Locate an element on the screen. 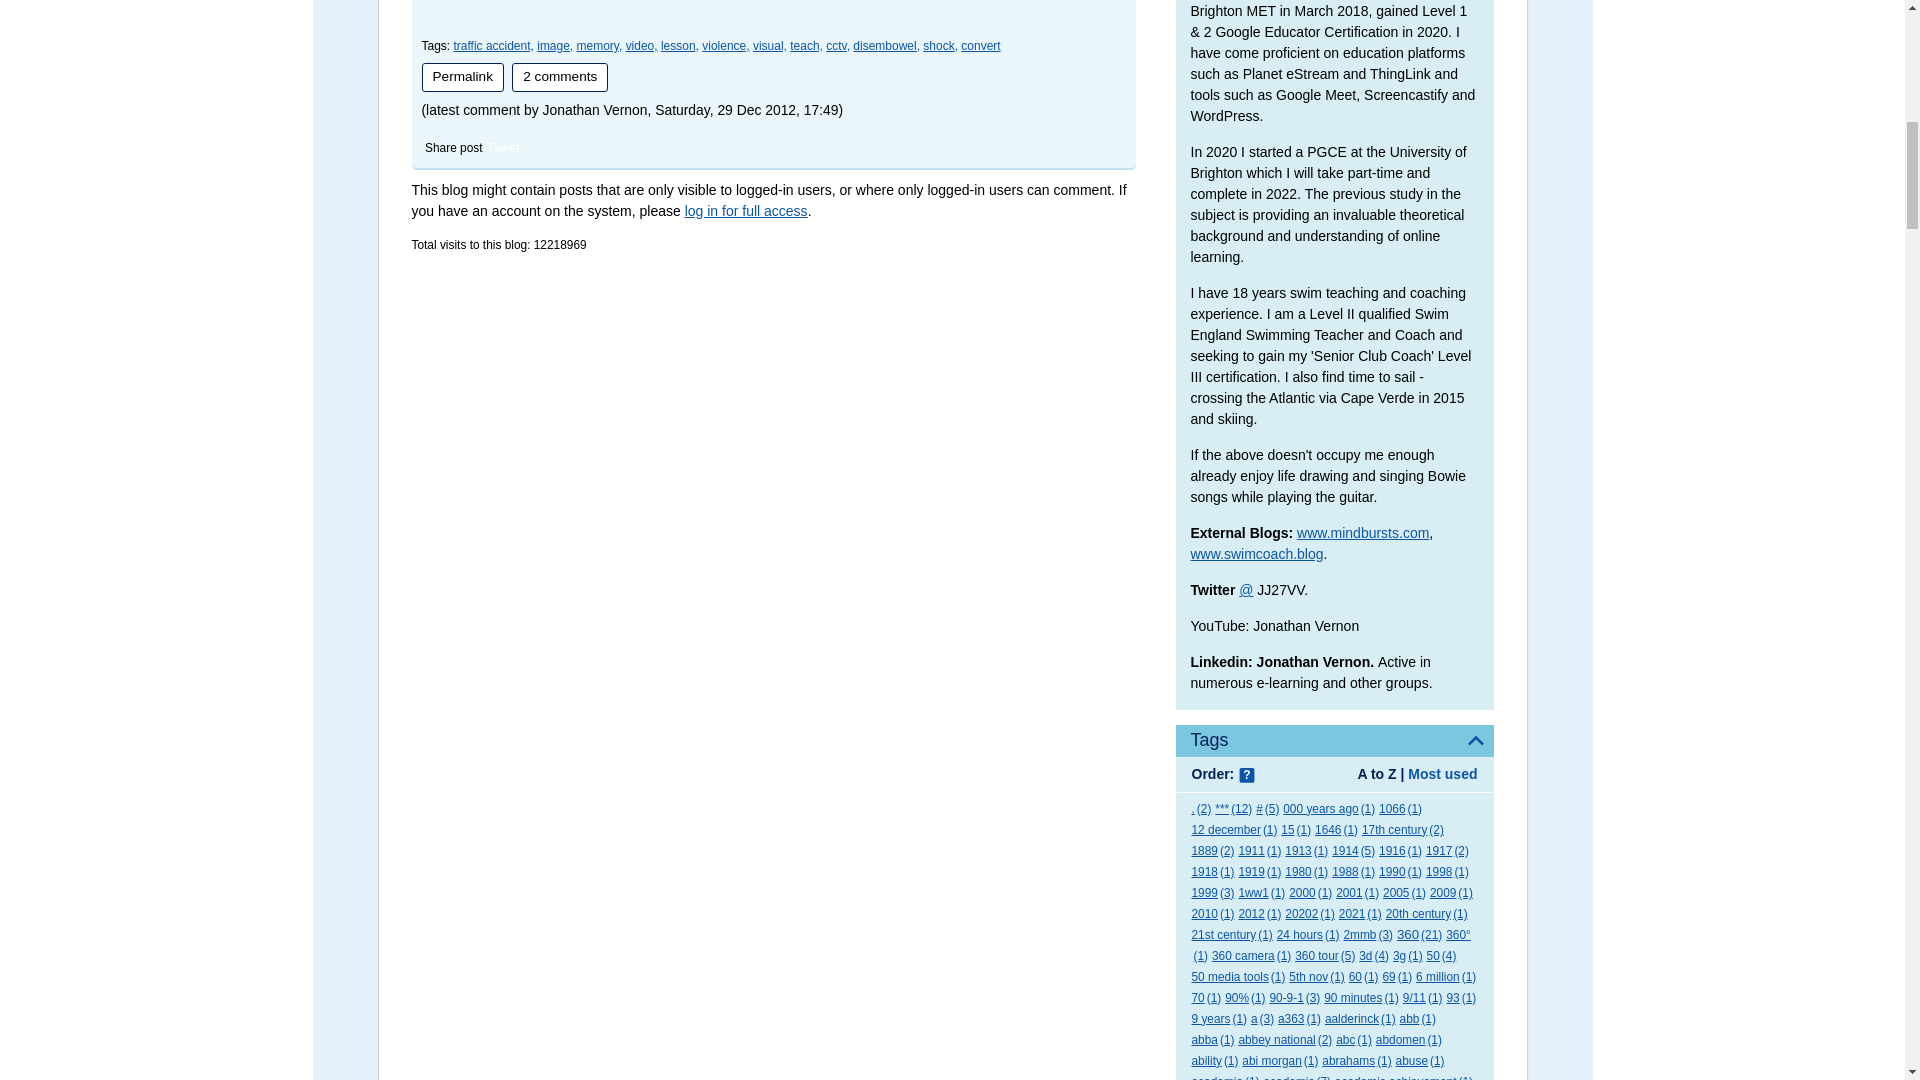 The image size is (1920, 1080). Tags is located at coordinates (1334, 740).